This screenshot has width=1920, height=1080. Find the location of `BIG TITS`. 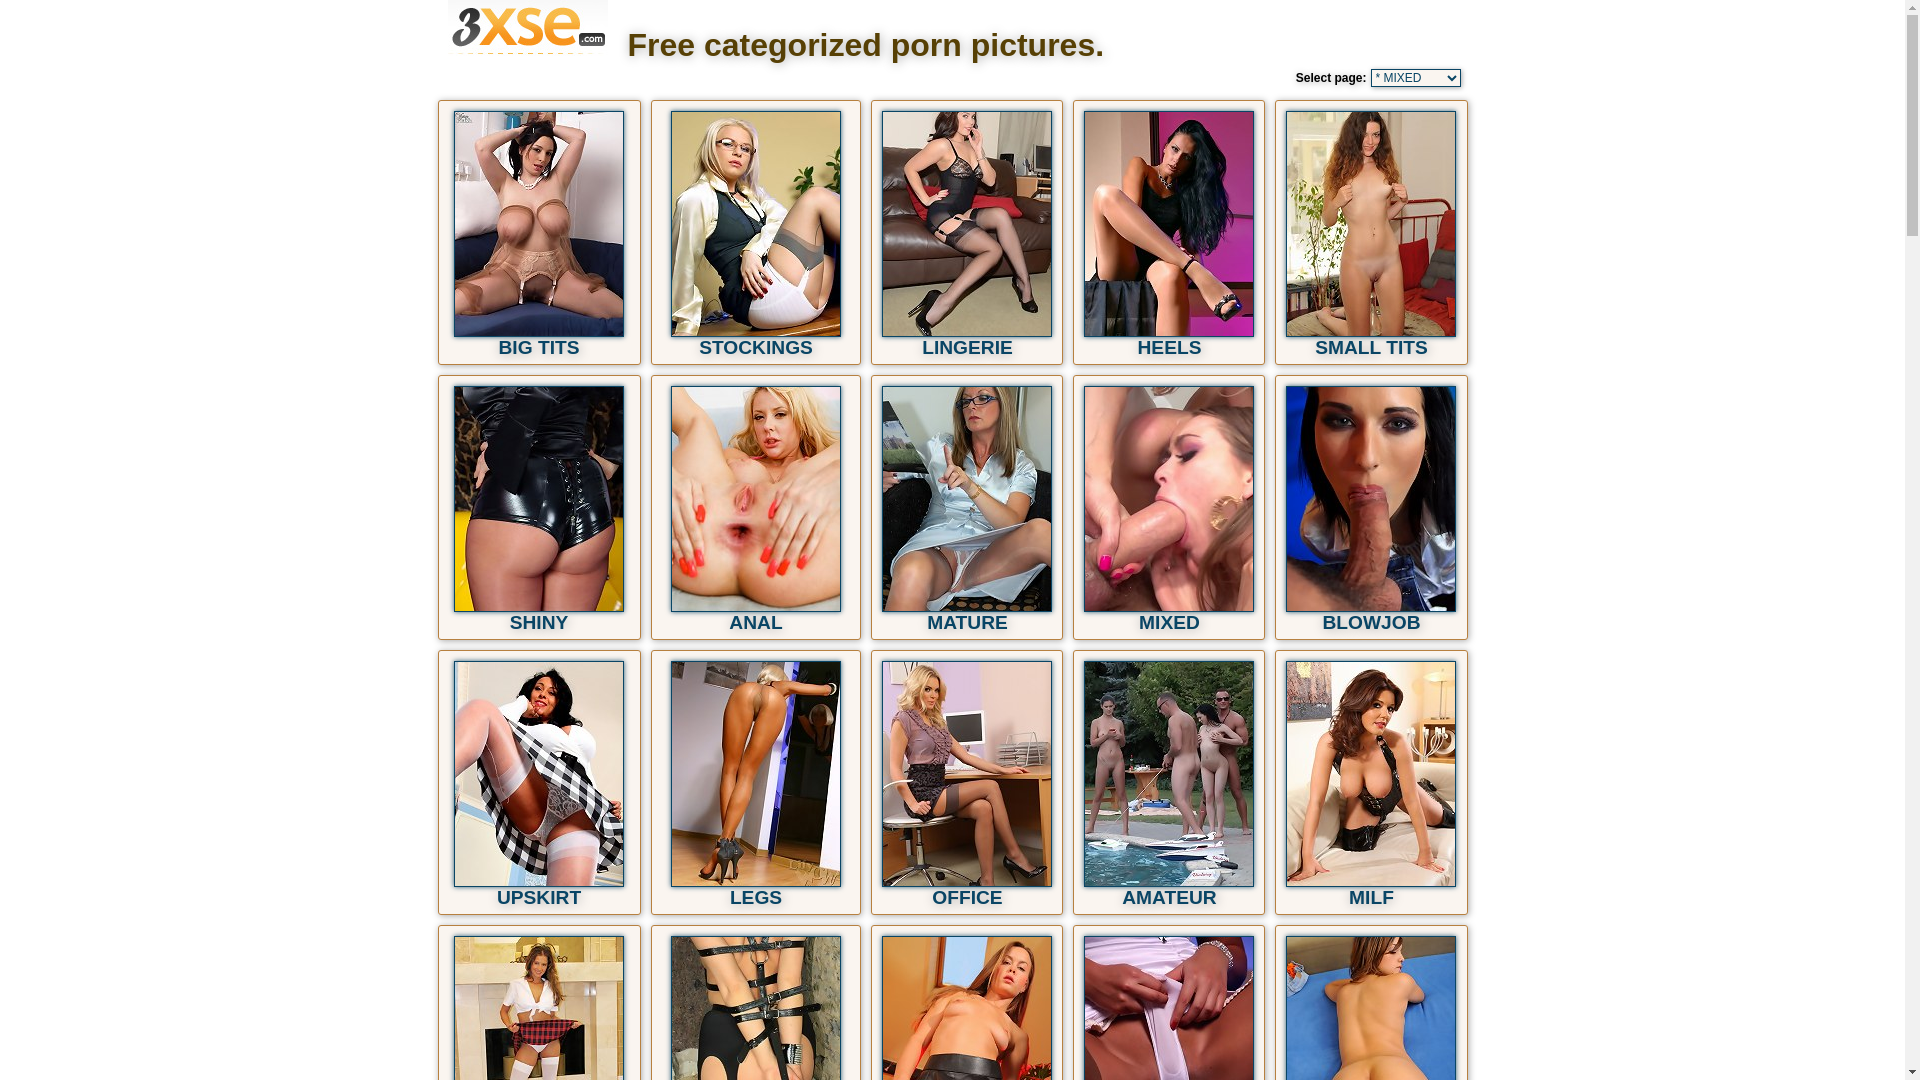

BIG TITS is located at coordinates (538, 348).